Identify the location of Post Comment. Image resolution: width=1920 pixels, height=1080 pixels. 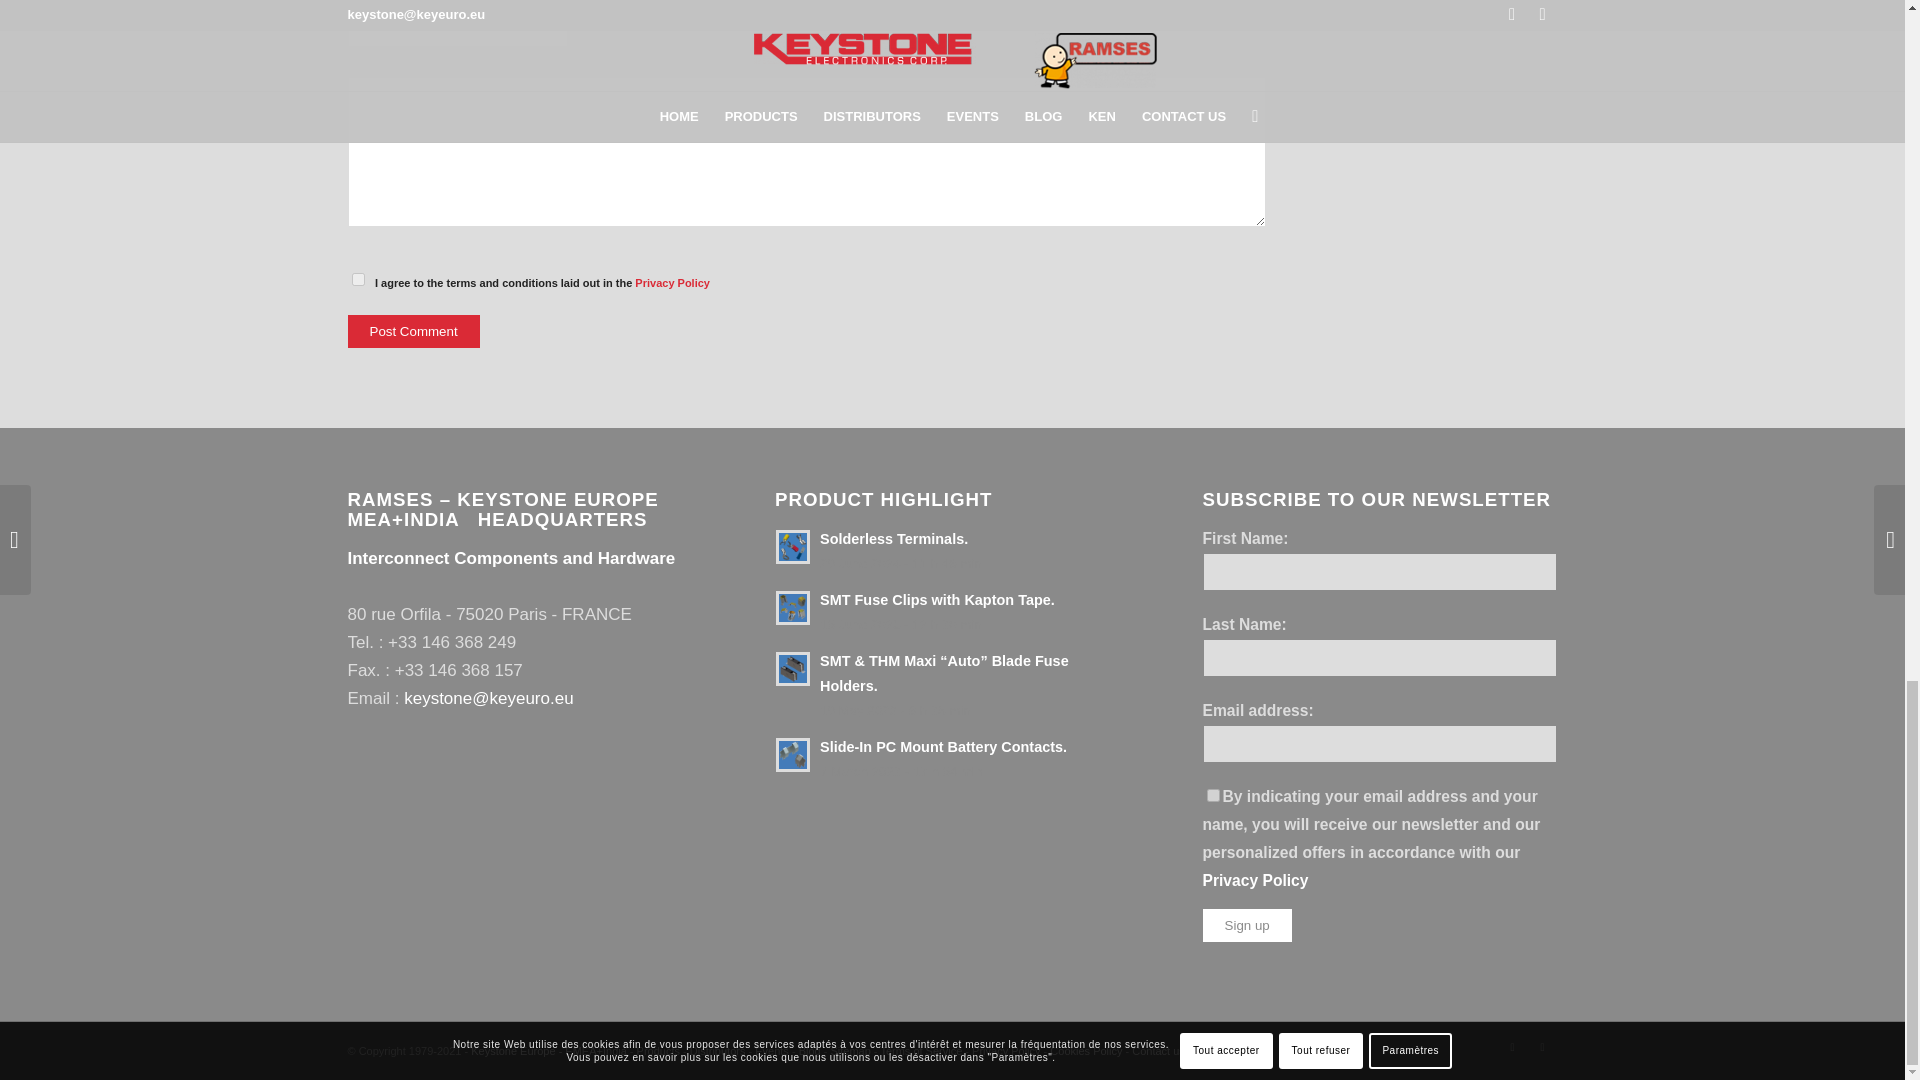
(414, 331).